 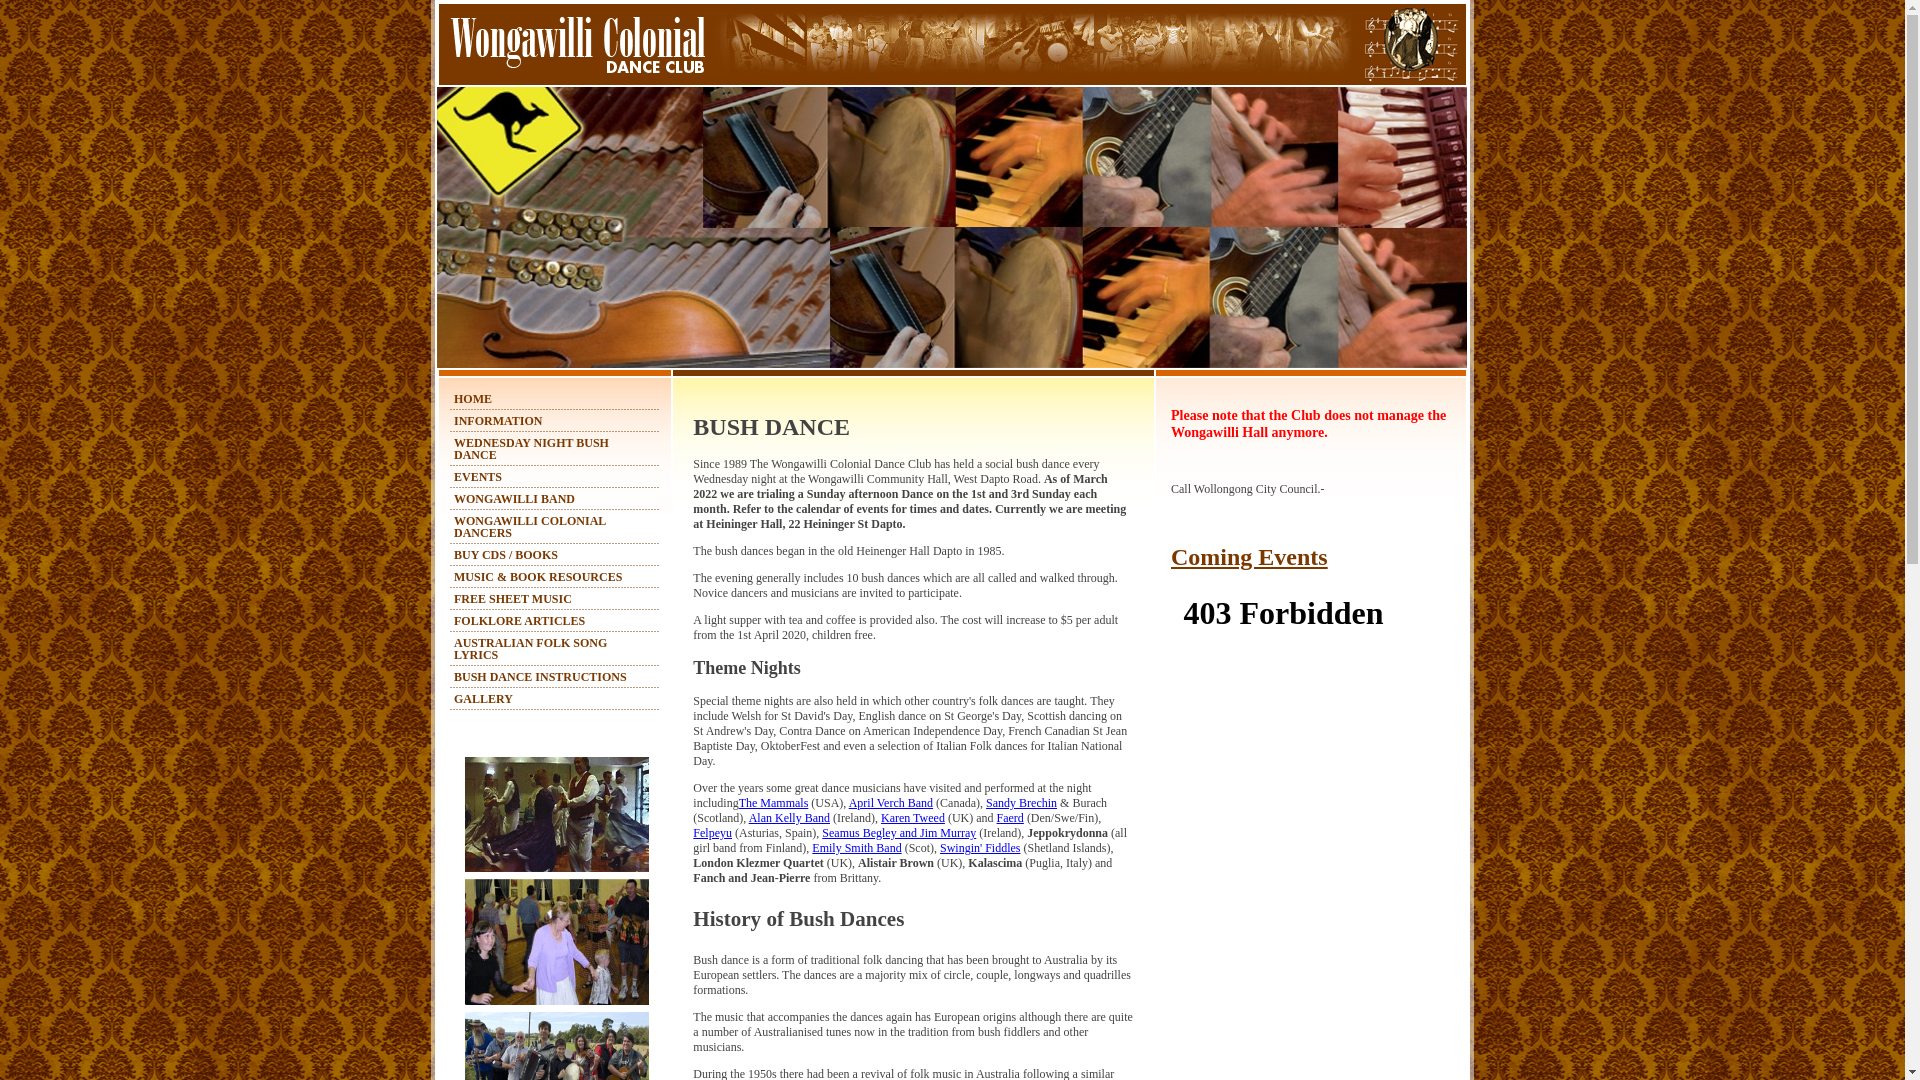 What do you see at coordinates (1010, 818) in the screenshot?
I see `Faerd` at bounding box center [1010, 818].